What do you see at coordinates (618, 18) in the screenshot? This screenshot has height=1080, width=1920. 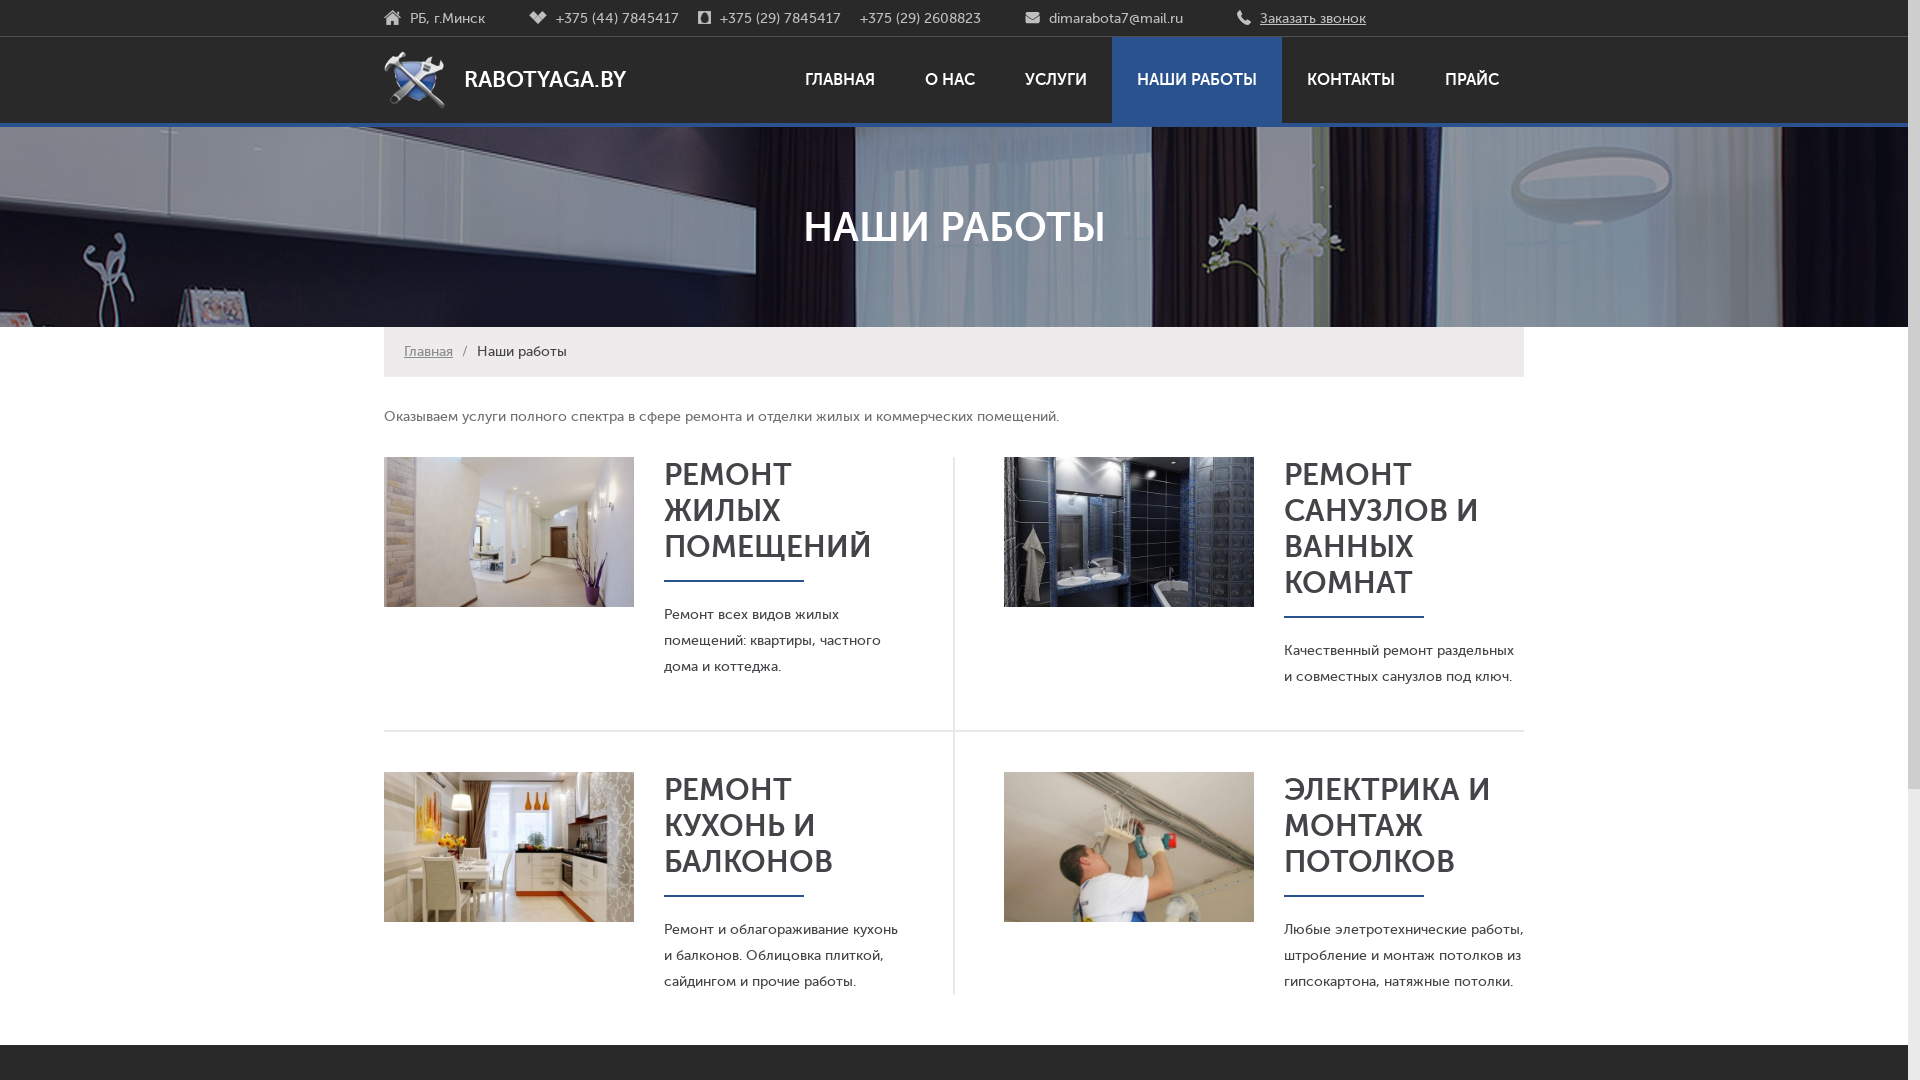 I see `+375 (44) 7845417` at bounding box center [618, 18].